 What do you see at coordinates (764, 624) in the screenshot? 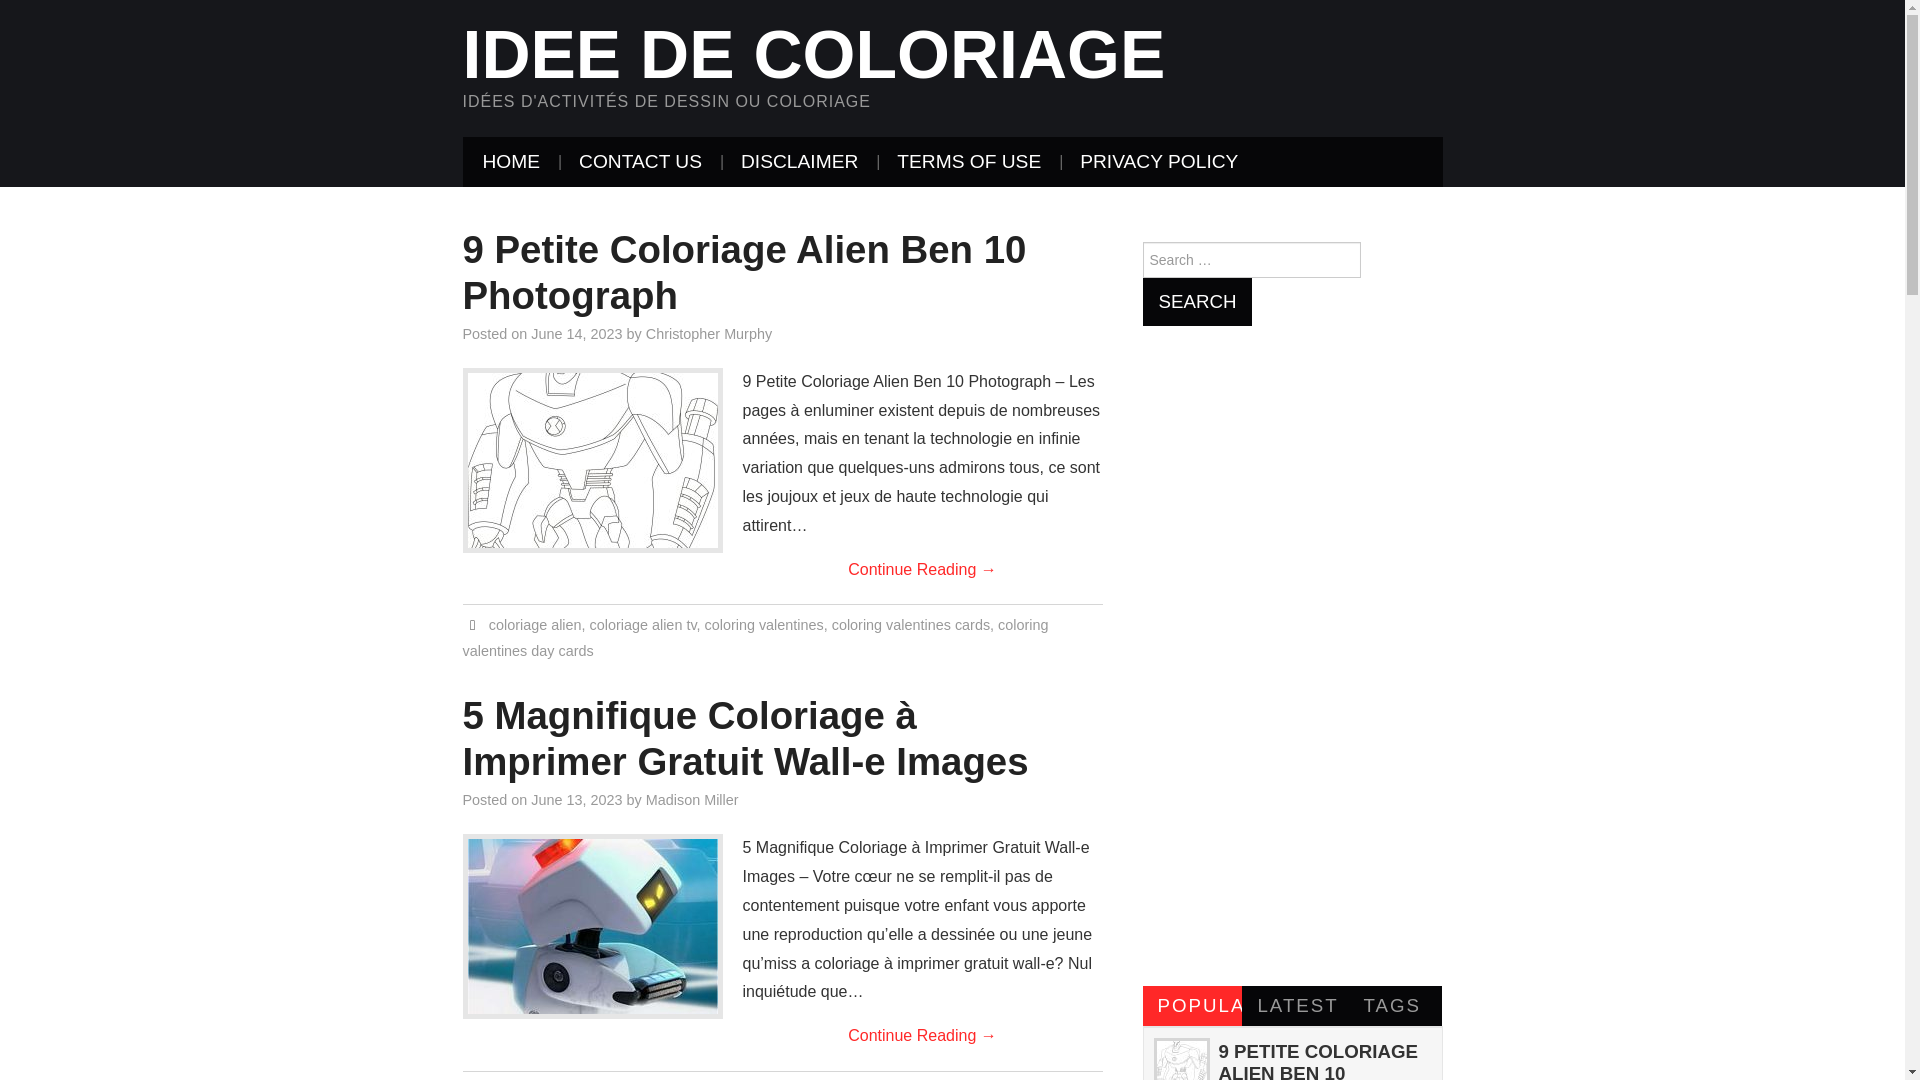
I see `coloring valentines` at bounding box center [764, 624].